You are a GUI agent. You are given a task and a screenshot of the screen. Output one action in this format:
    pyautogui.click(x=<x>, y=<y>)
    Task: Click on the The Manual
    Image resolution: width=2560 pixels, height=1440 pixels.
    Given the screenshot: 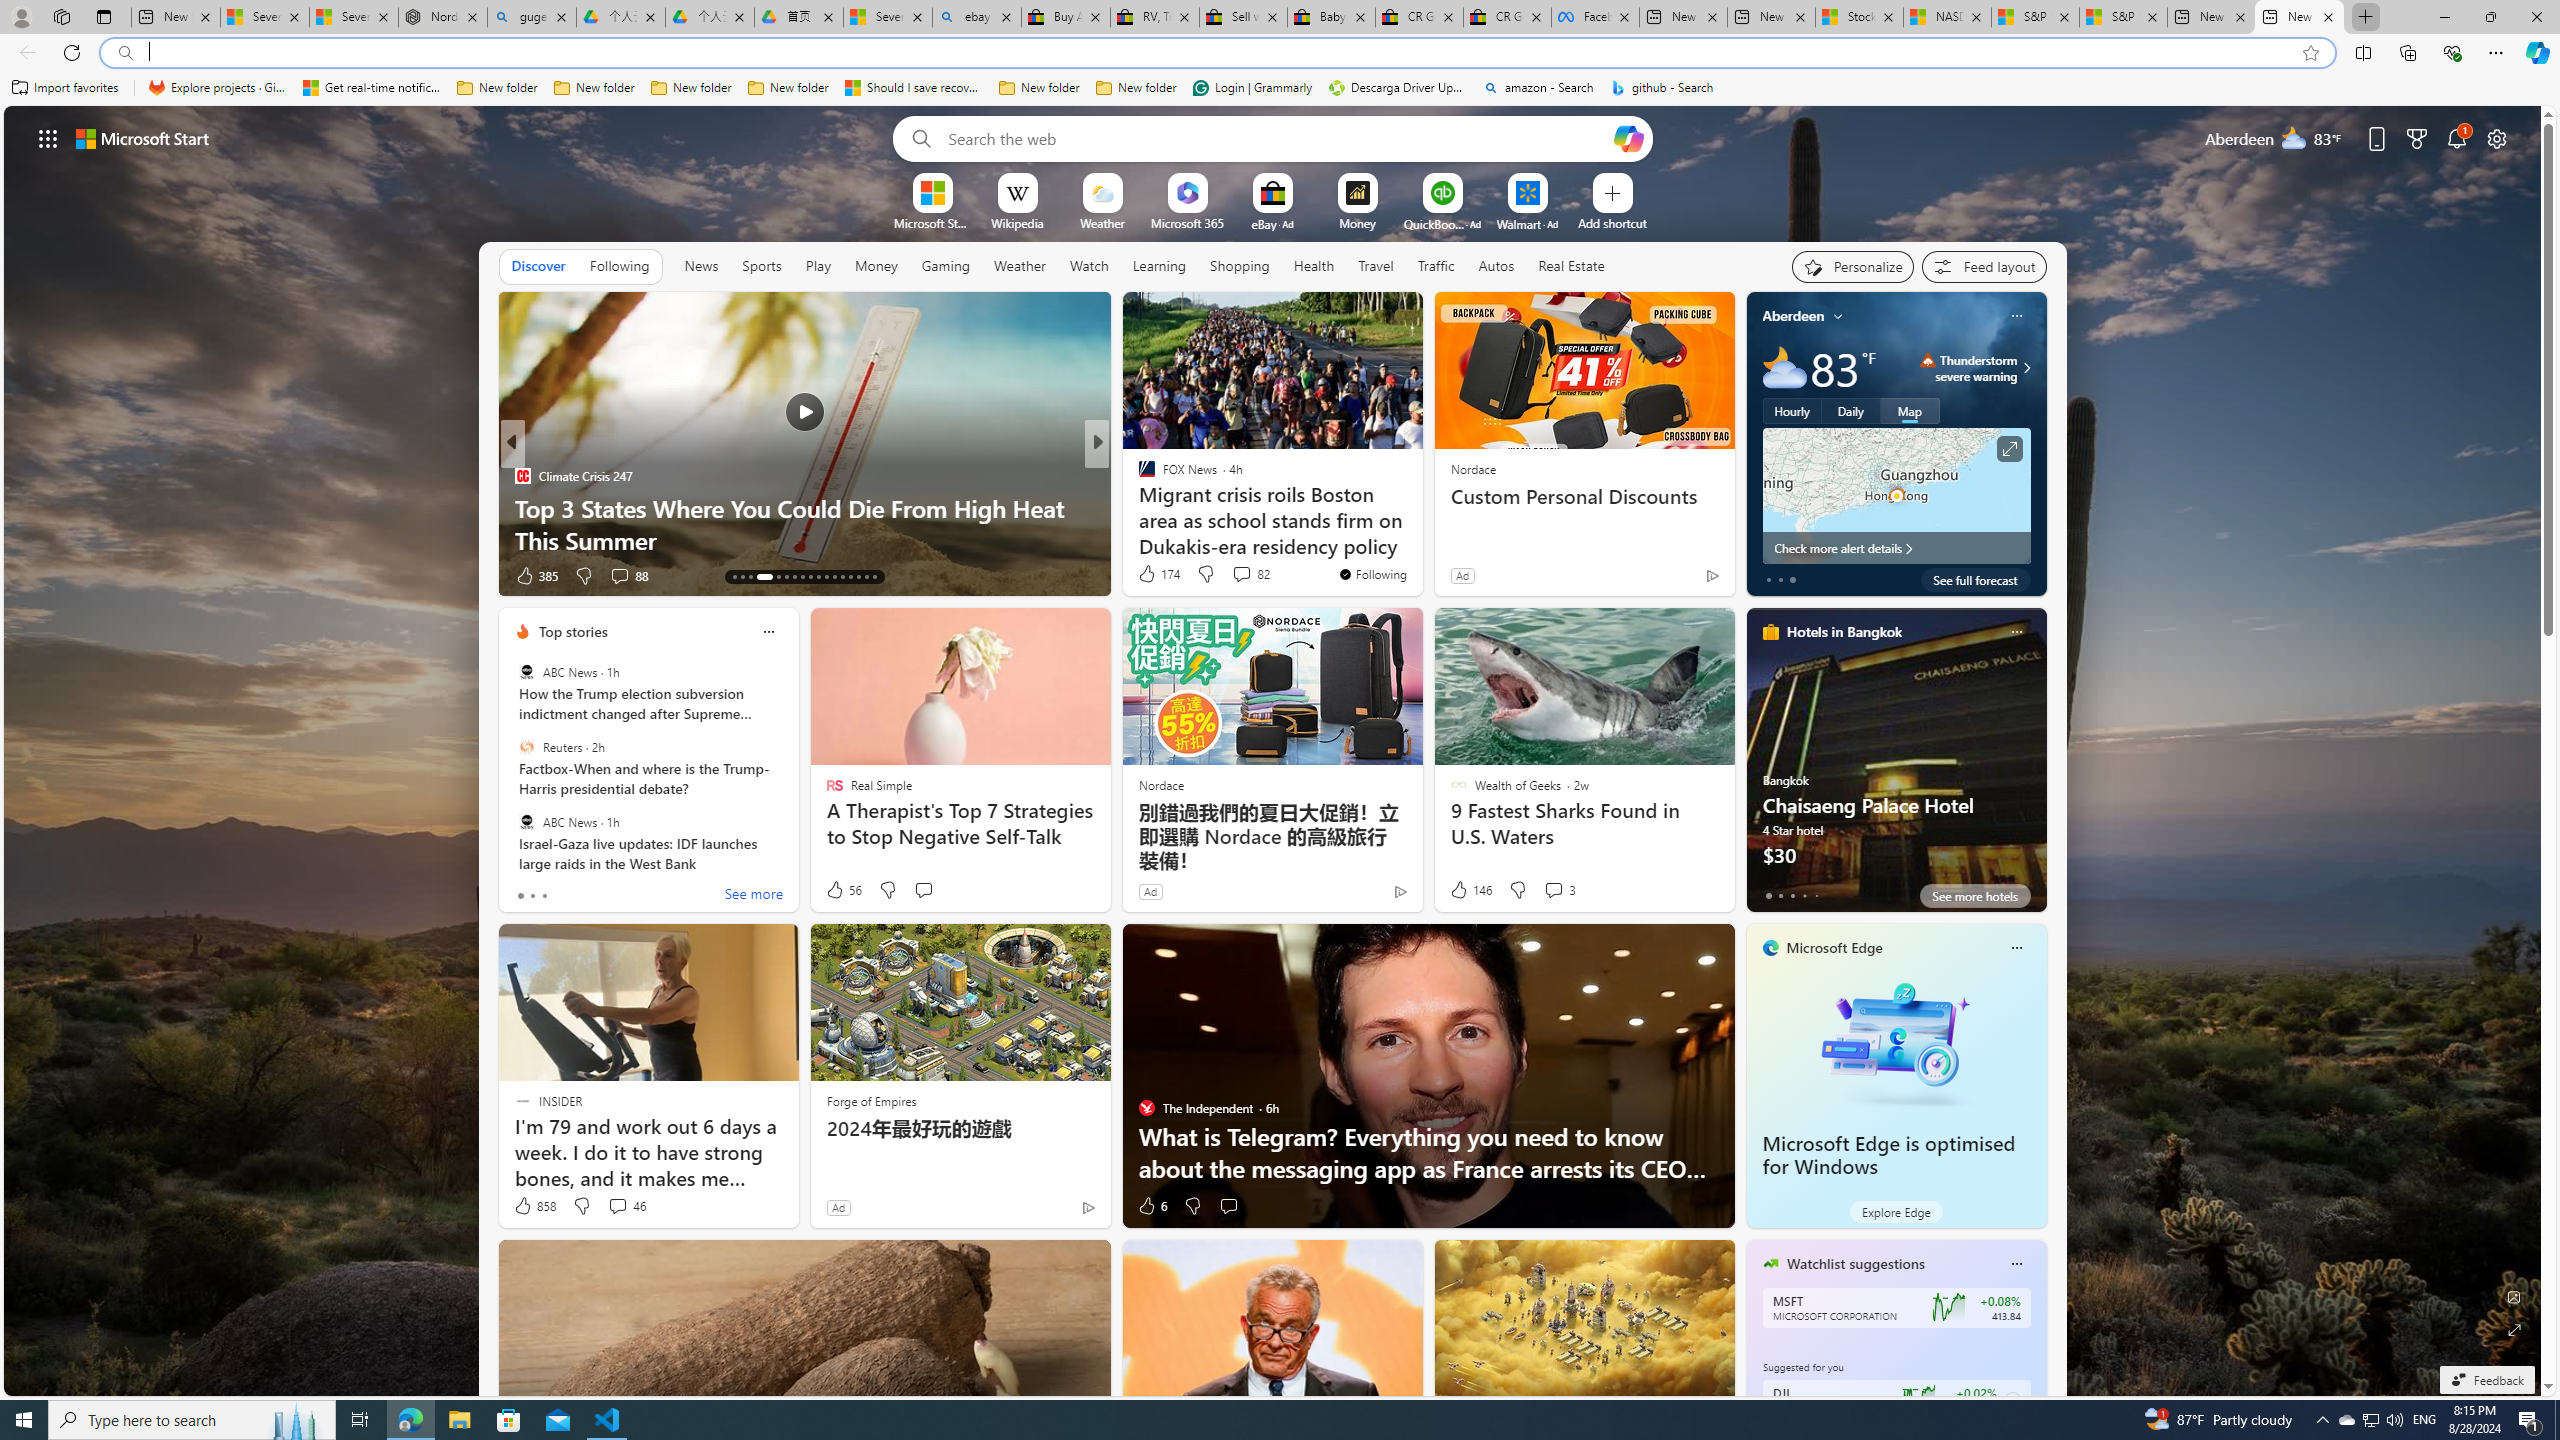 What is the action you would take?
    pyautogui.click(x=1137, y=476)
    